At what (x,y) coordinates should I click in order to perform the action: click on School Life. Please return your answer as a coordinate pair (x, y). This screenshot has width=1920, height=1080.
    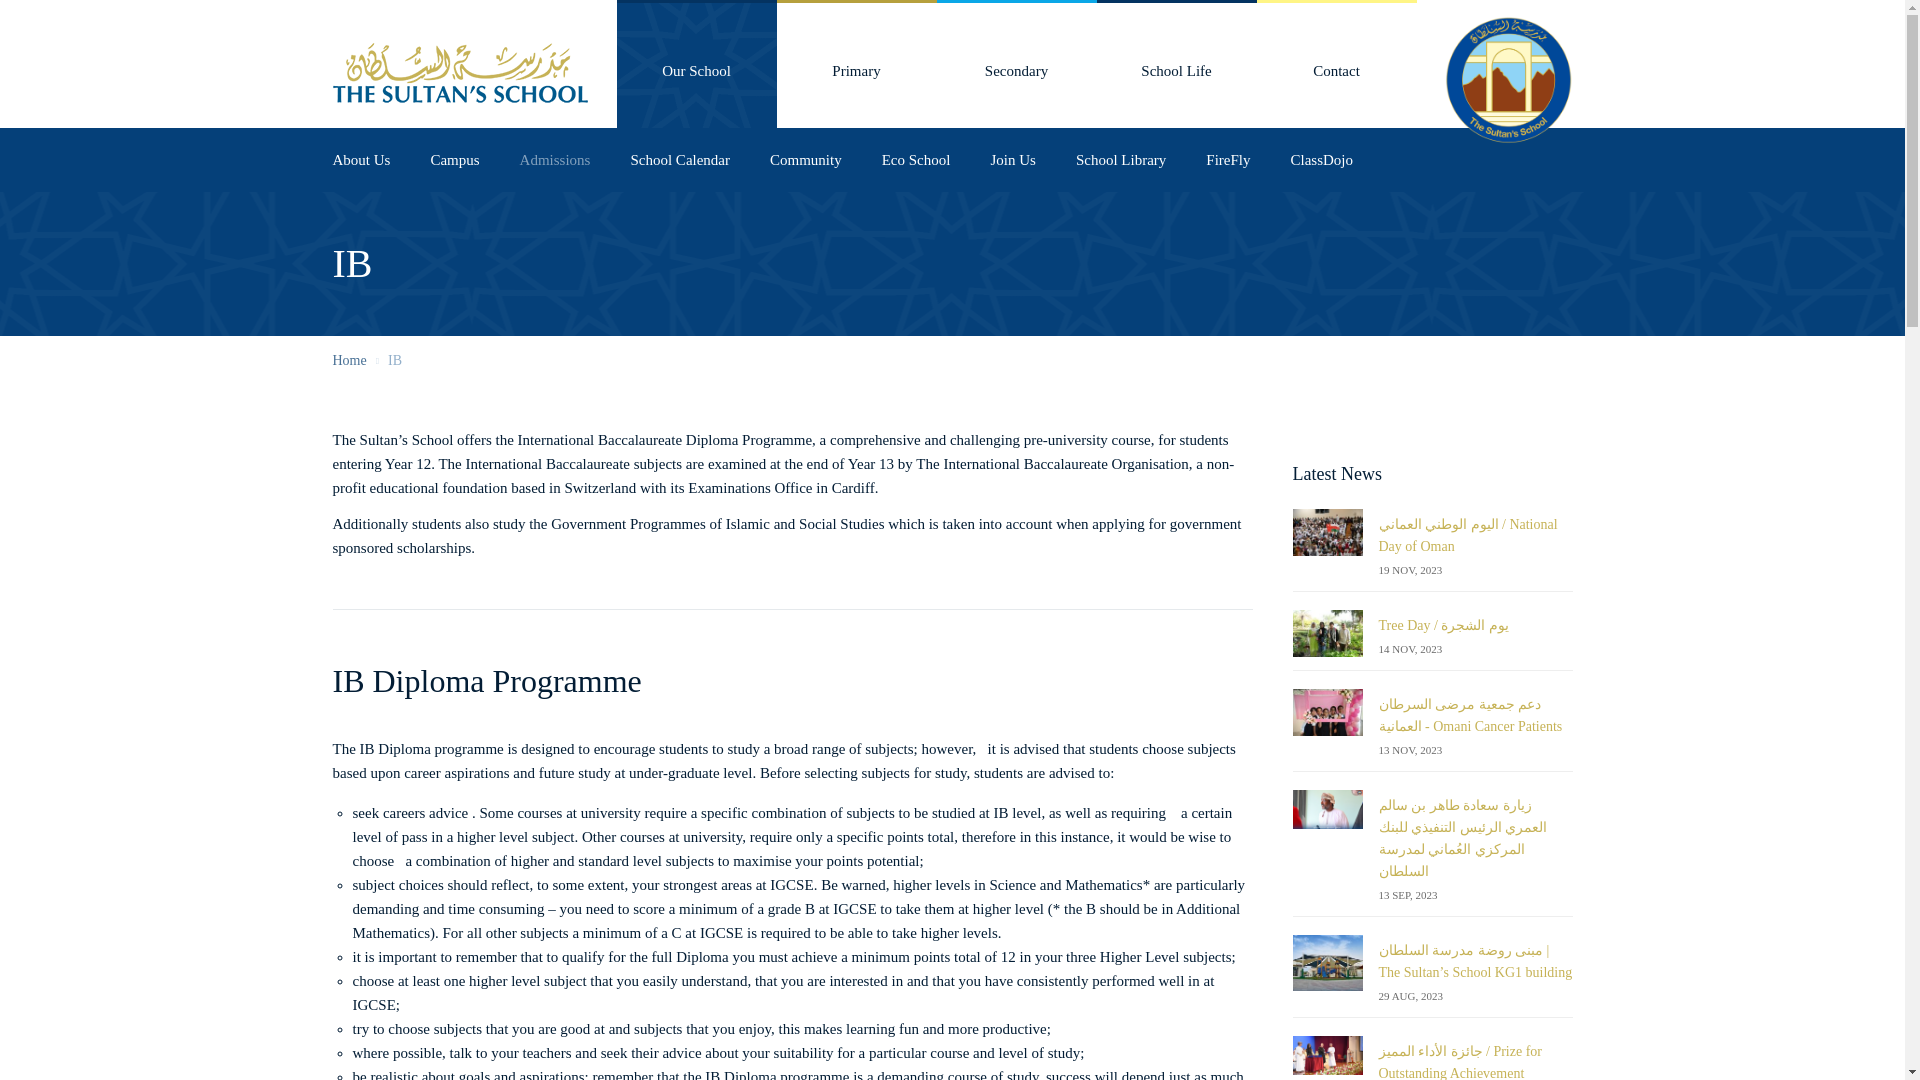
    Looking at the image, I should click on (1176, 64).